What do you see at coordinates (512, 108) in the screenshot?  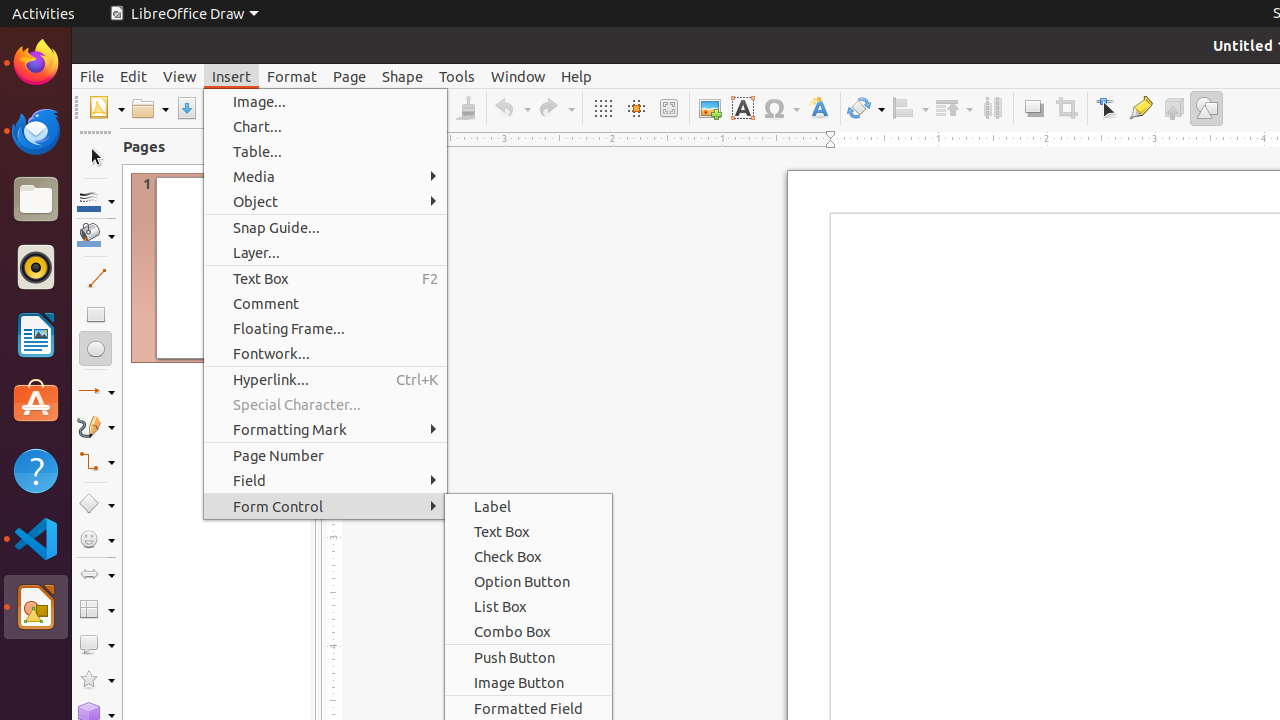 I see `Undo` at bounding box center [512, 108].